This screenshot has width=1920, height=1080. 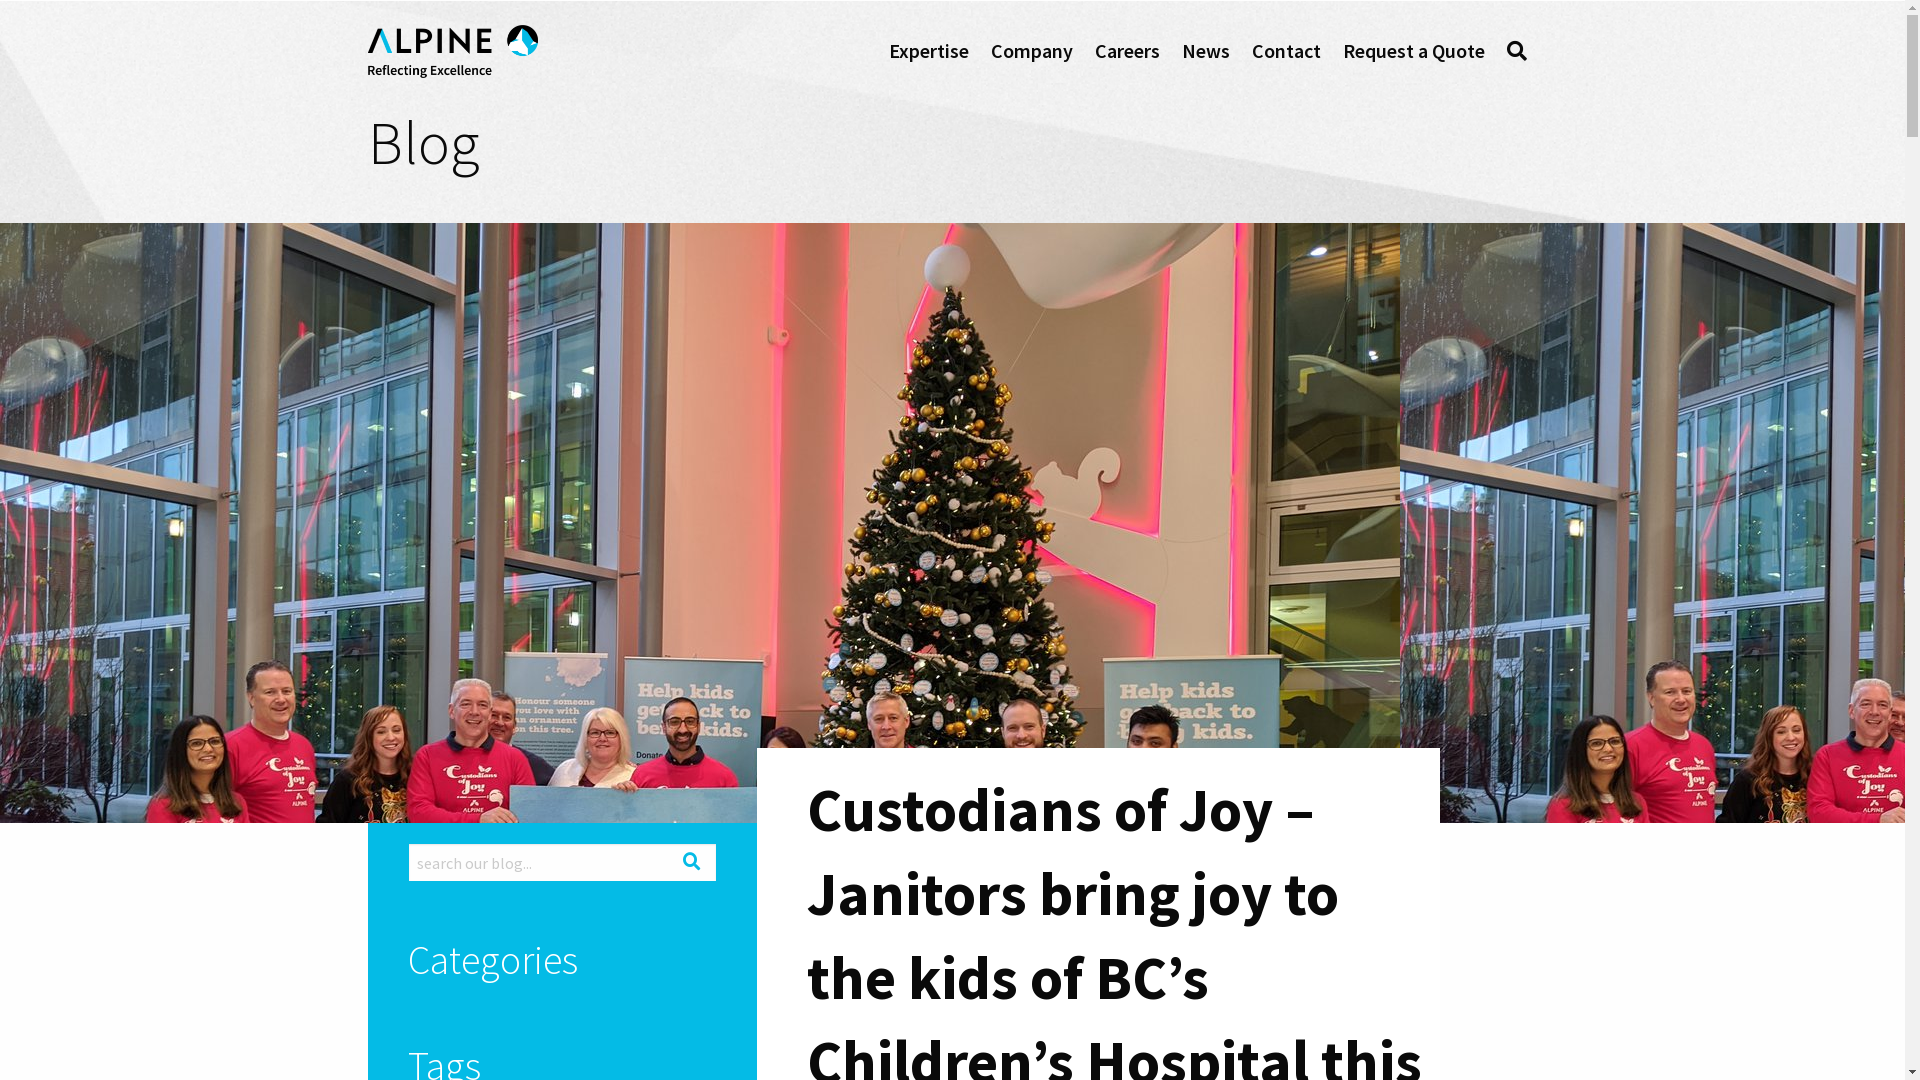 What do you see at coordinates (928, 56) in the screenshot?
I see `Expertise` at bounding box center [928, 56].